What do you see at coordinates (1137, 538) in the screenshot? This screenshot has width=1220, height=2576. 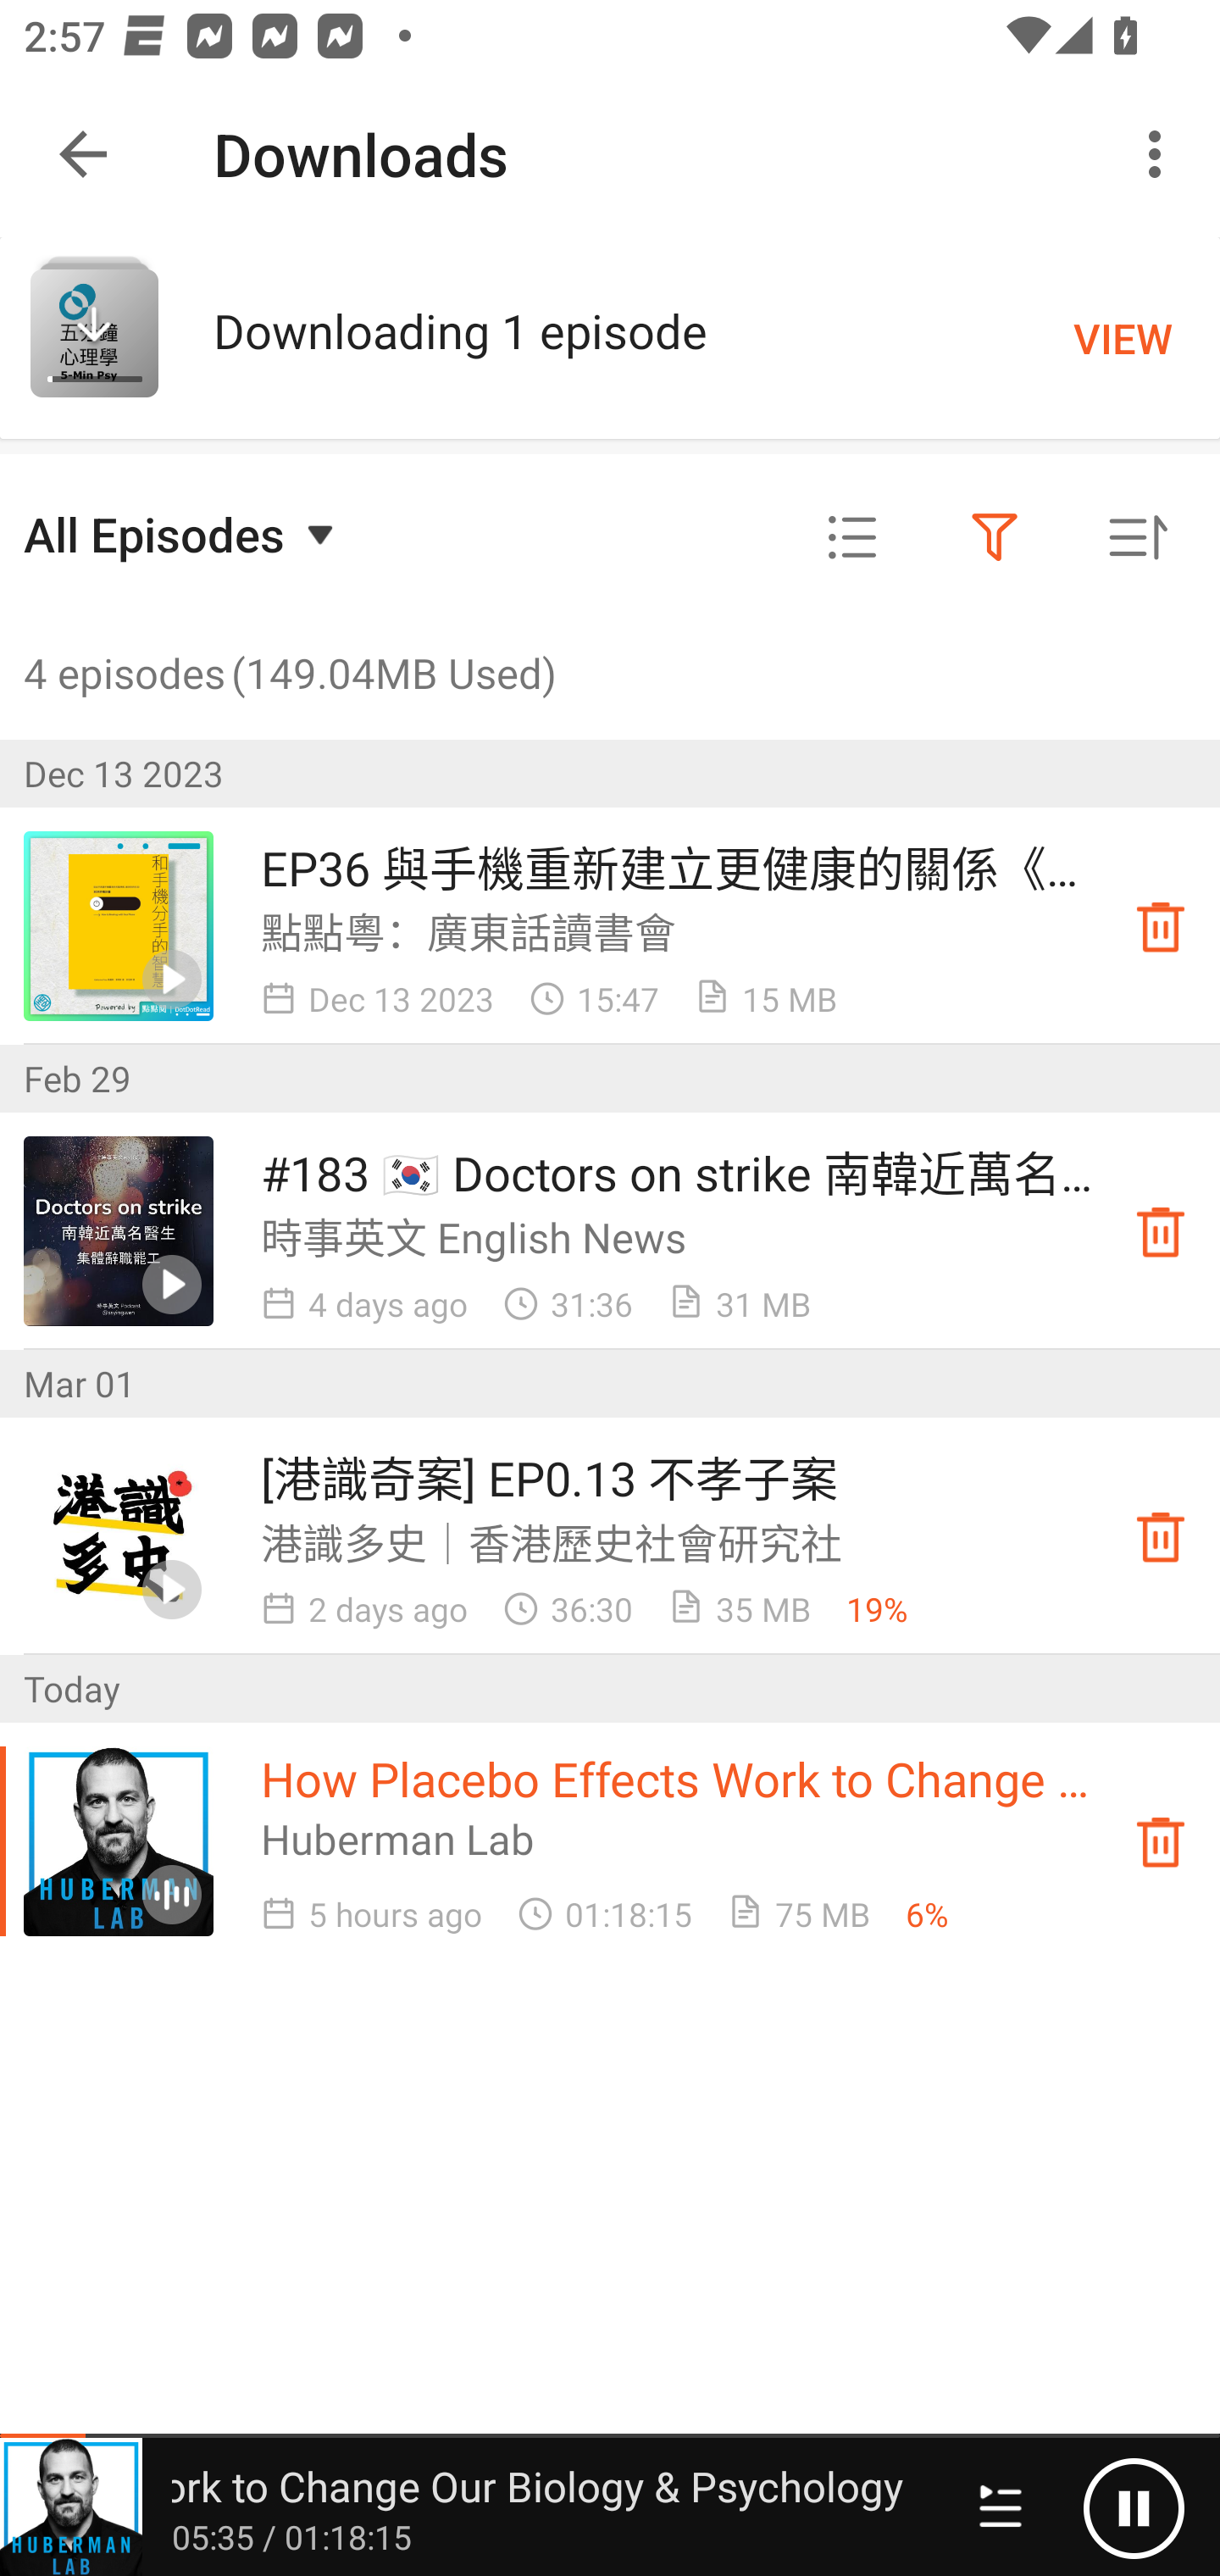 I see ` Sorted by oldest first` at bounding box center [1137, 538].